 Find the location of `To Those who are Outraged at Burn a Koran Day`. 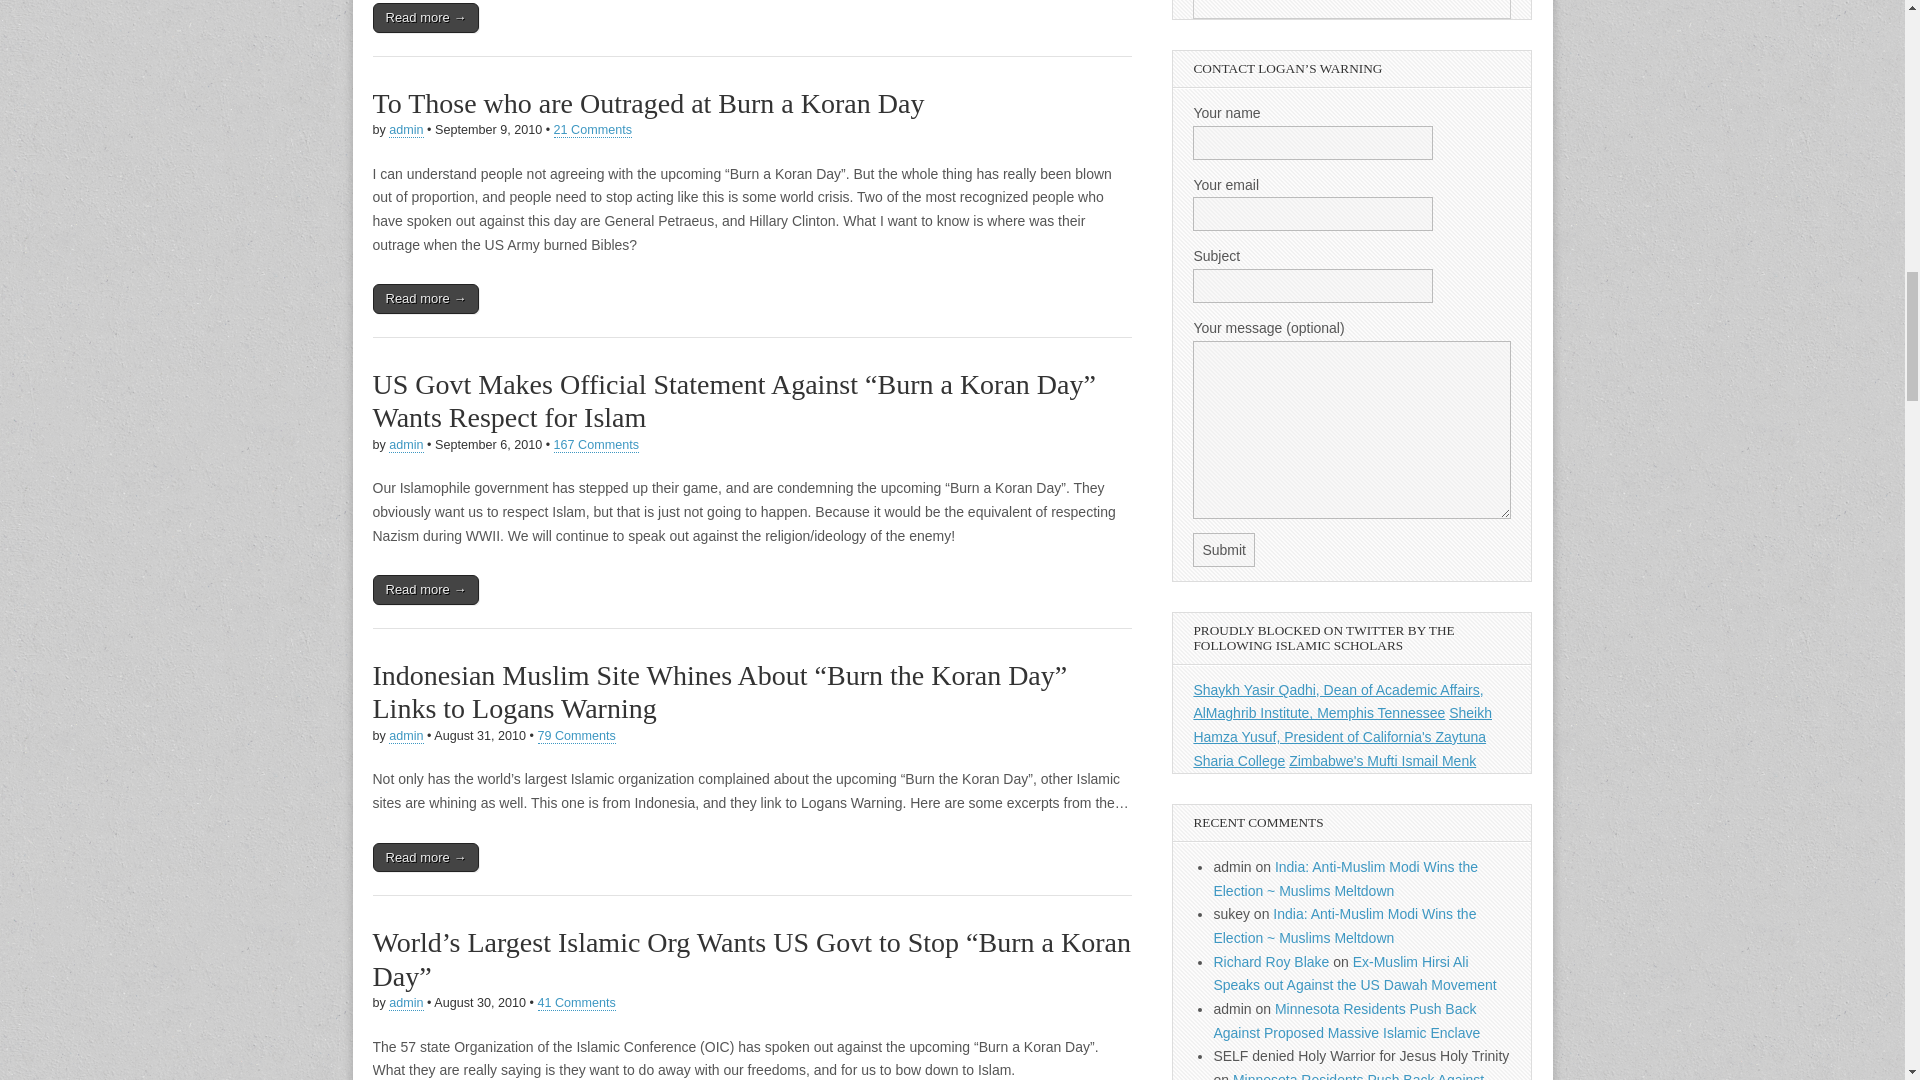

To Those who are Outraged at Burn a Koran Day is located at coordinates (648, 102).